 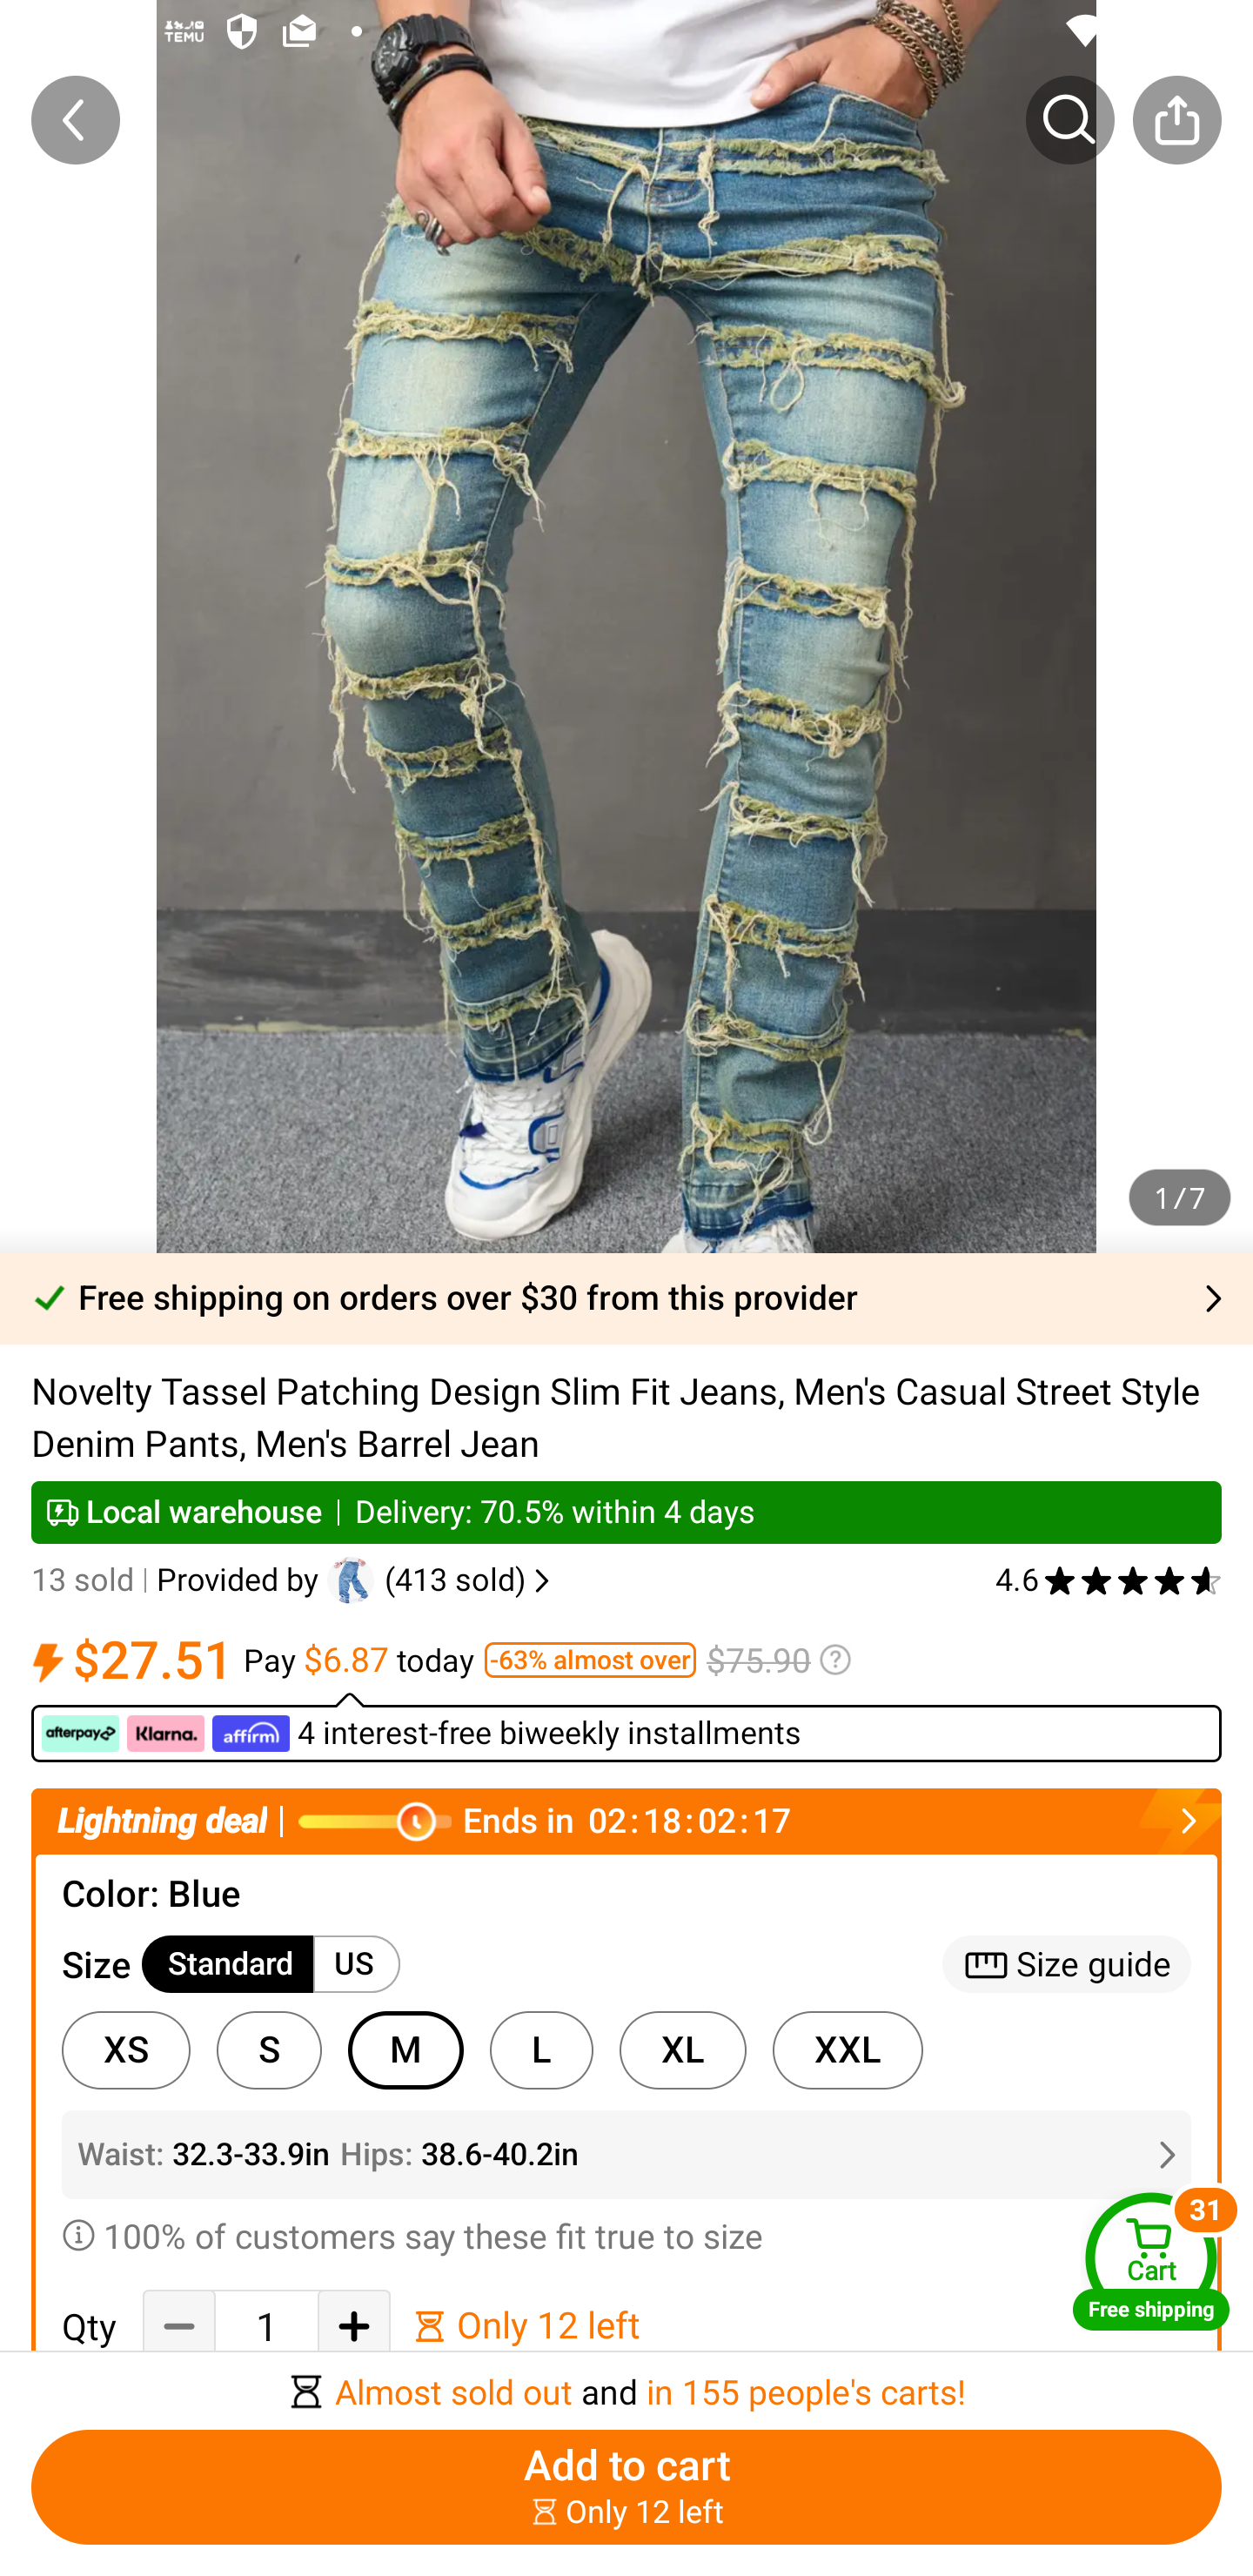 What do you see at coordinates (1067, 1963) in the screenshot?
I see ` Size guide` at bounding box center [1067, 1963].